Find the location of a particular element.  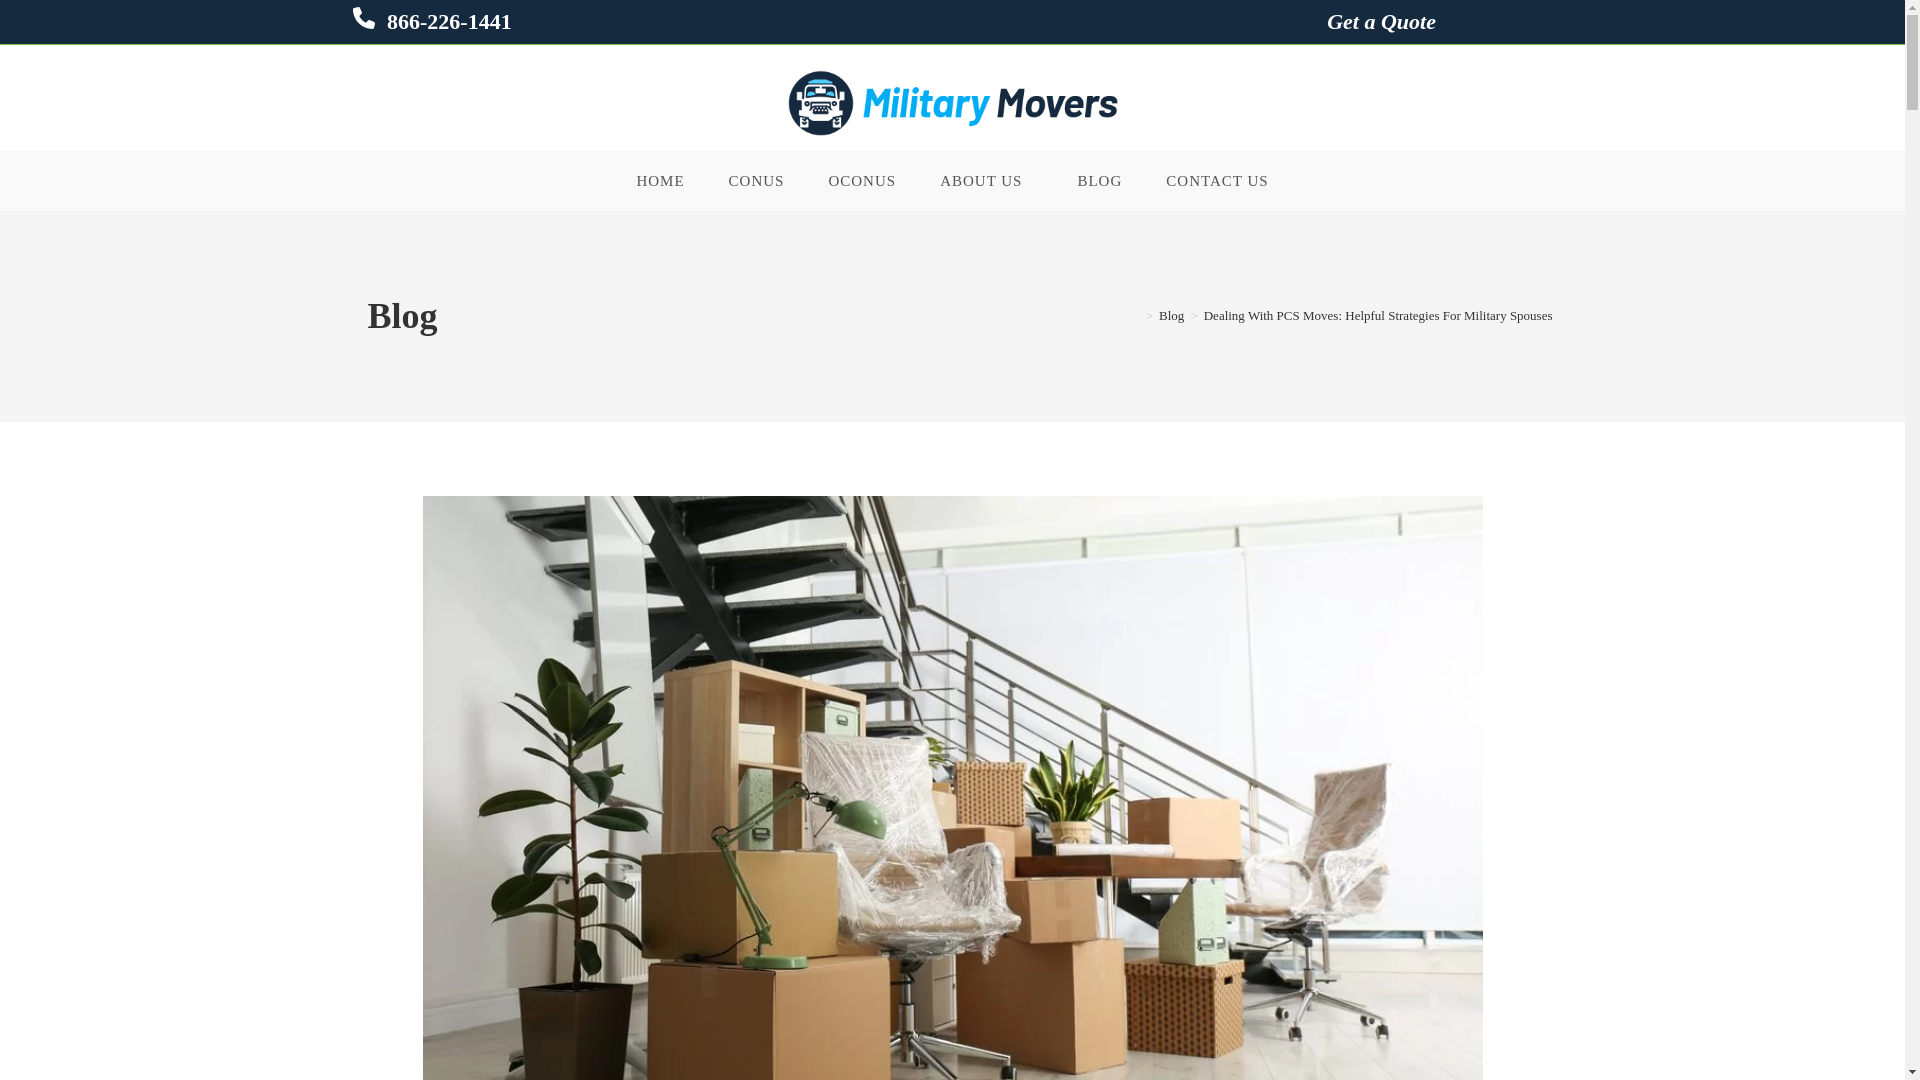

OCONUS is located at coordinates (862, 180).